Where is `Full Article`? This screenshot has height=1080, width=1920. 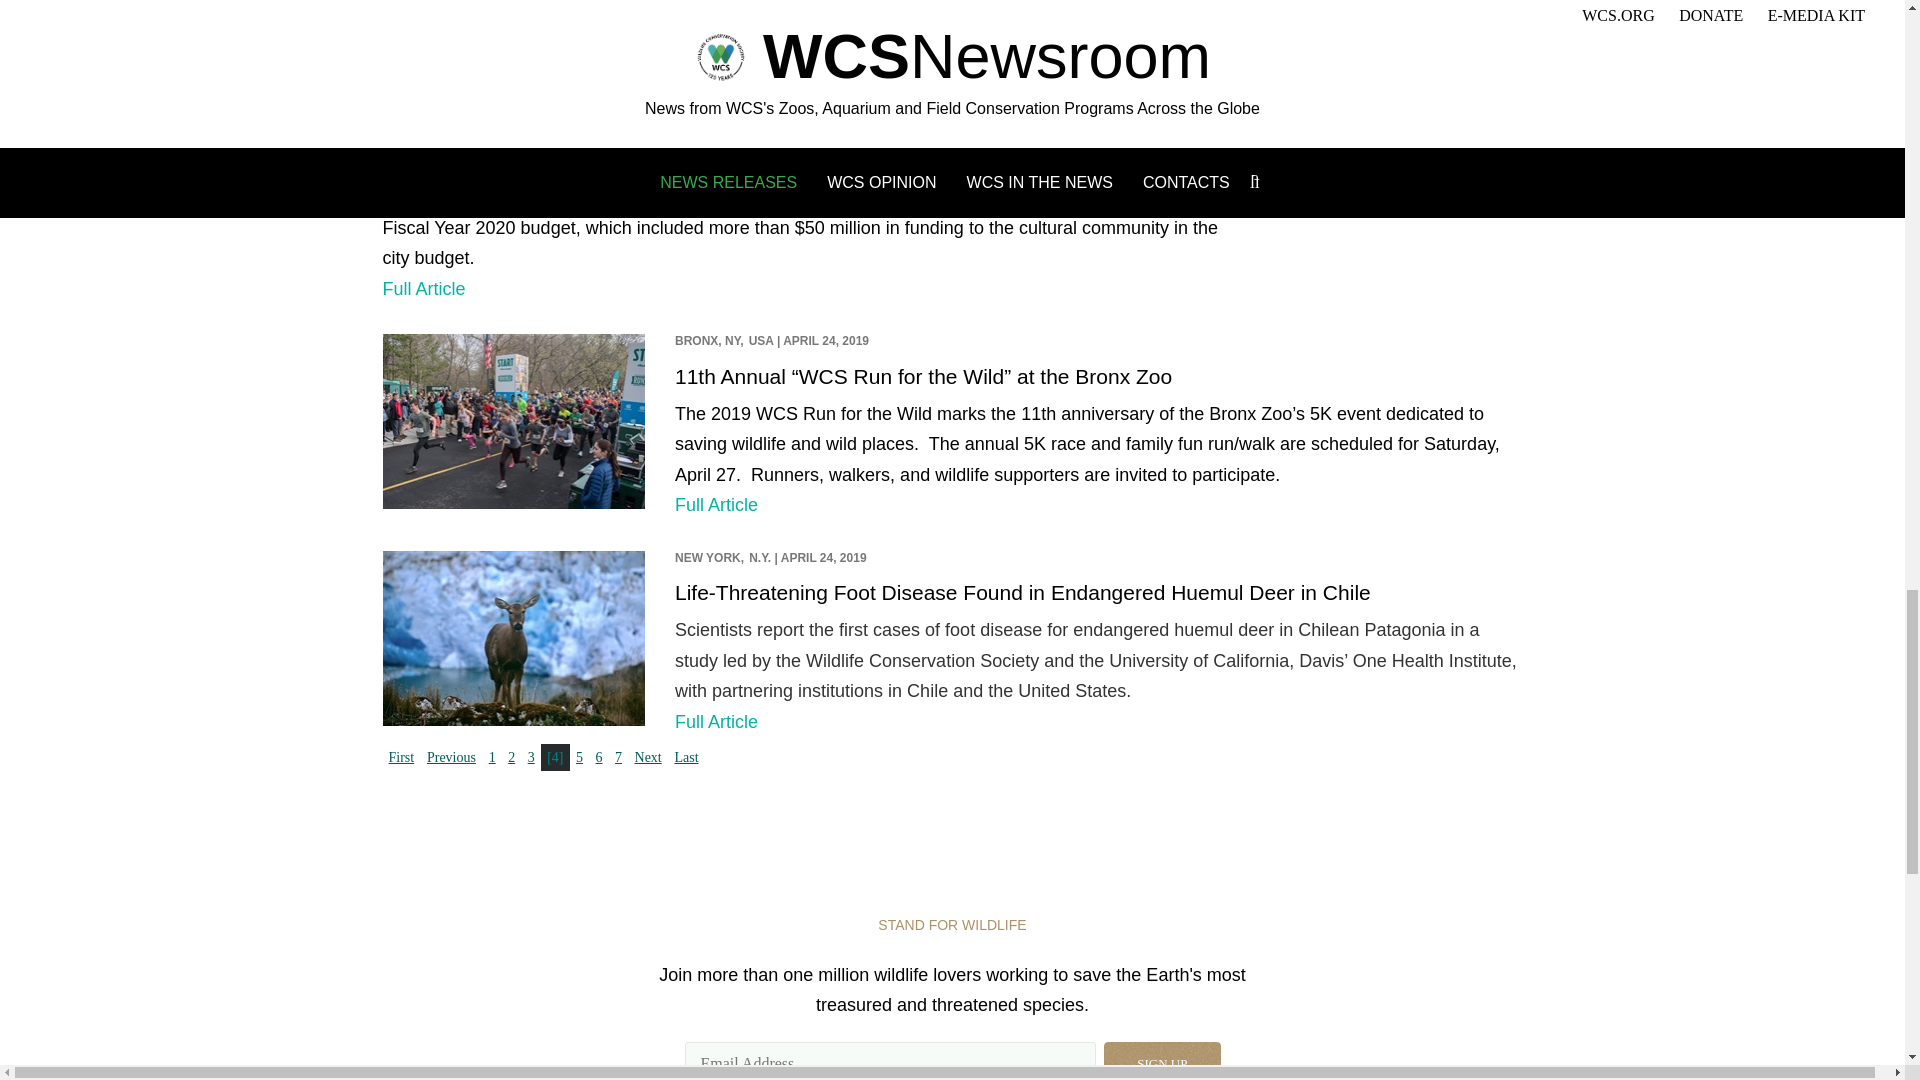 Full Article is located at coordinates (716, 504).